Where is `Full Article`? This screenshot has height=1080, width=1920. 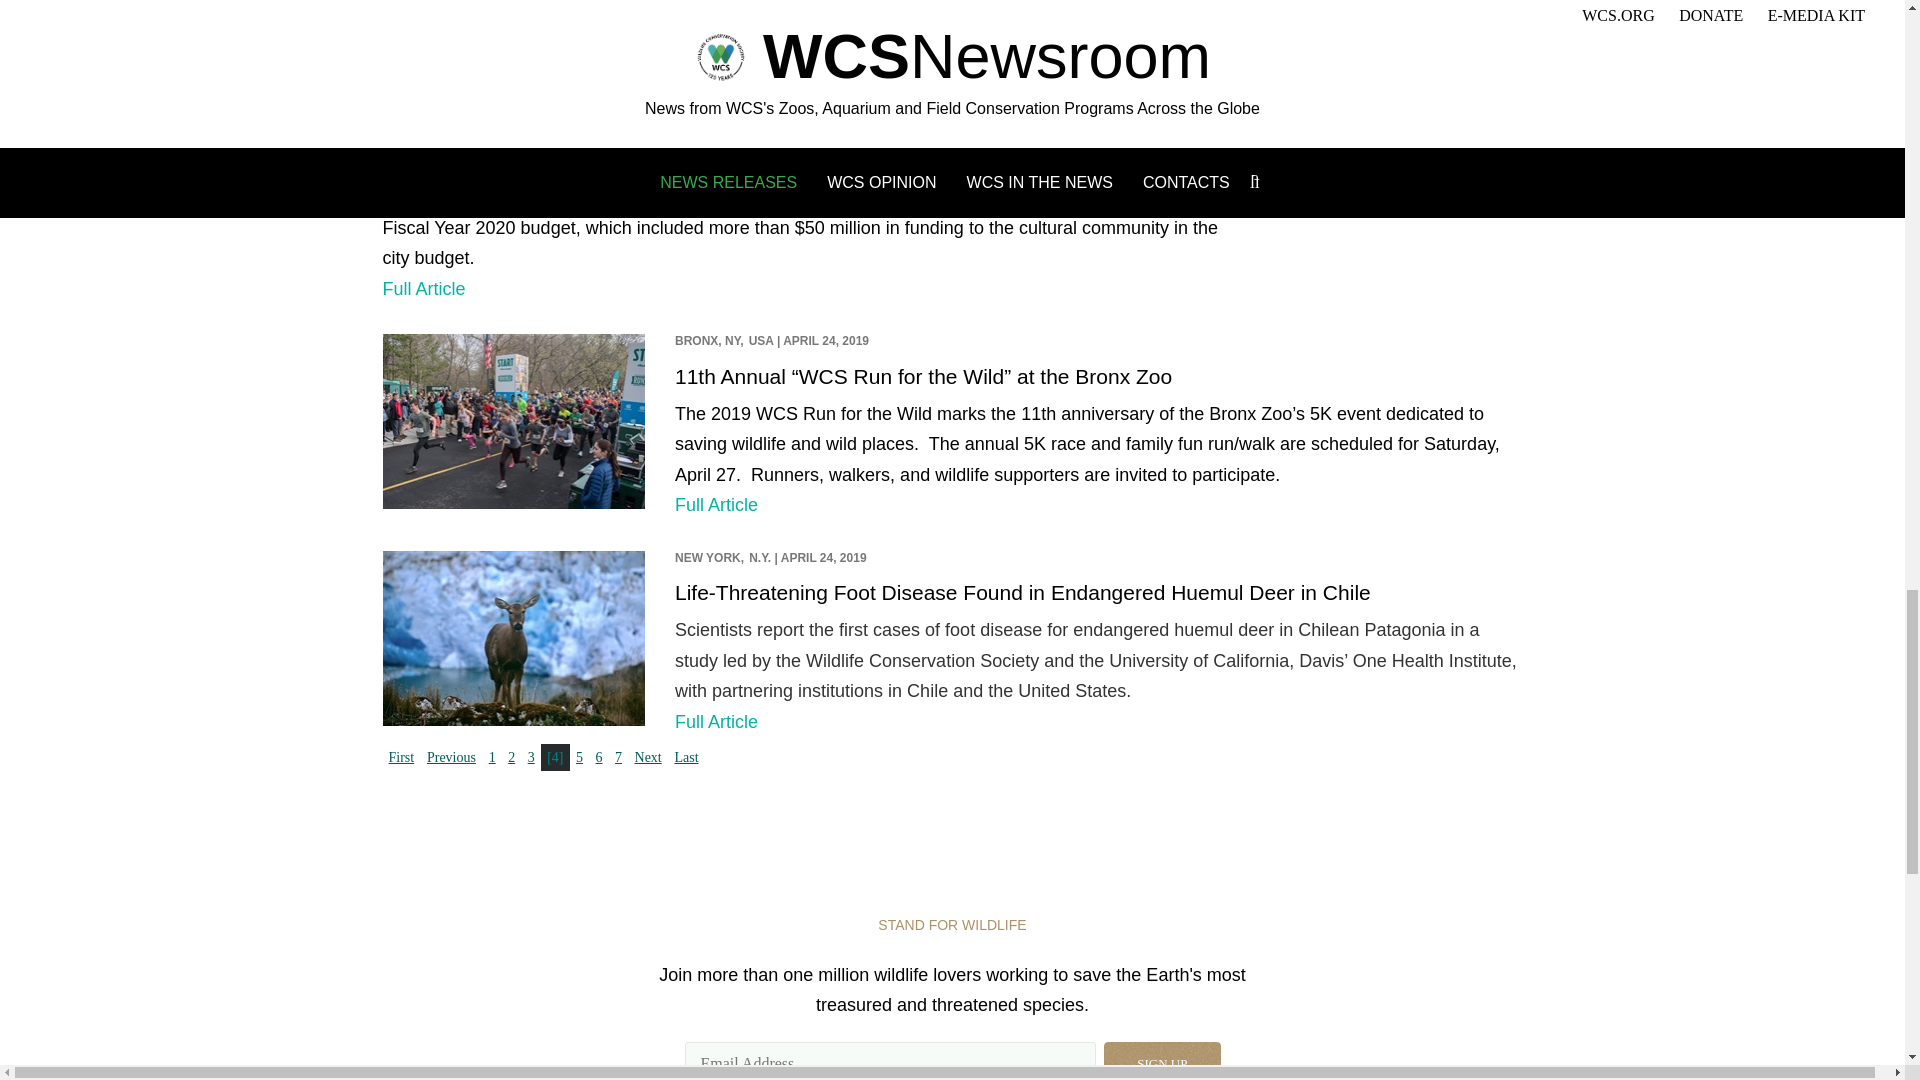 Full Article is located at coordinates (716, 504).